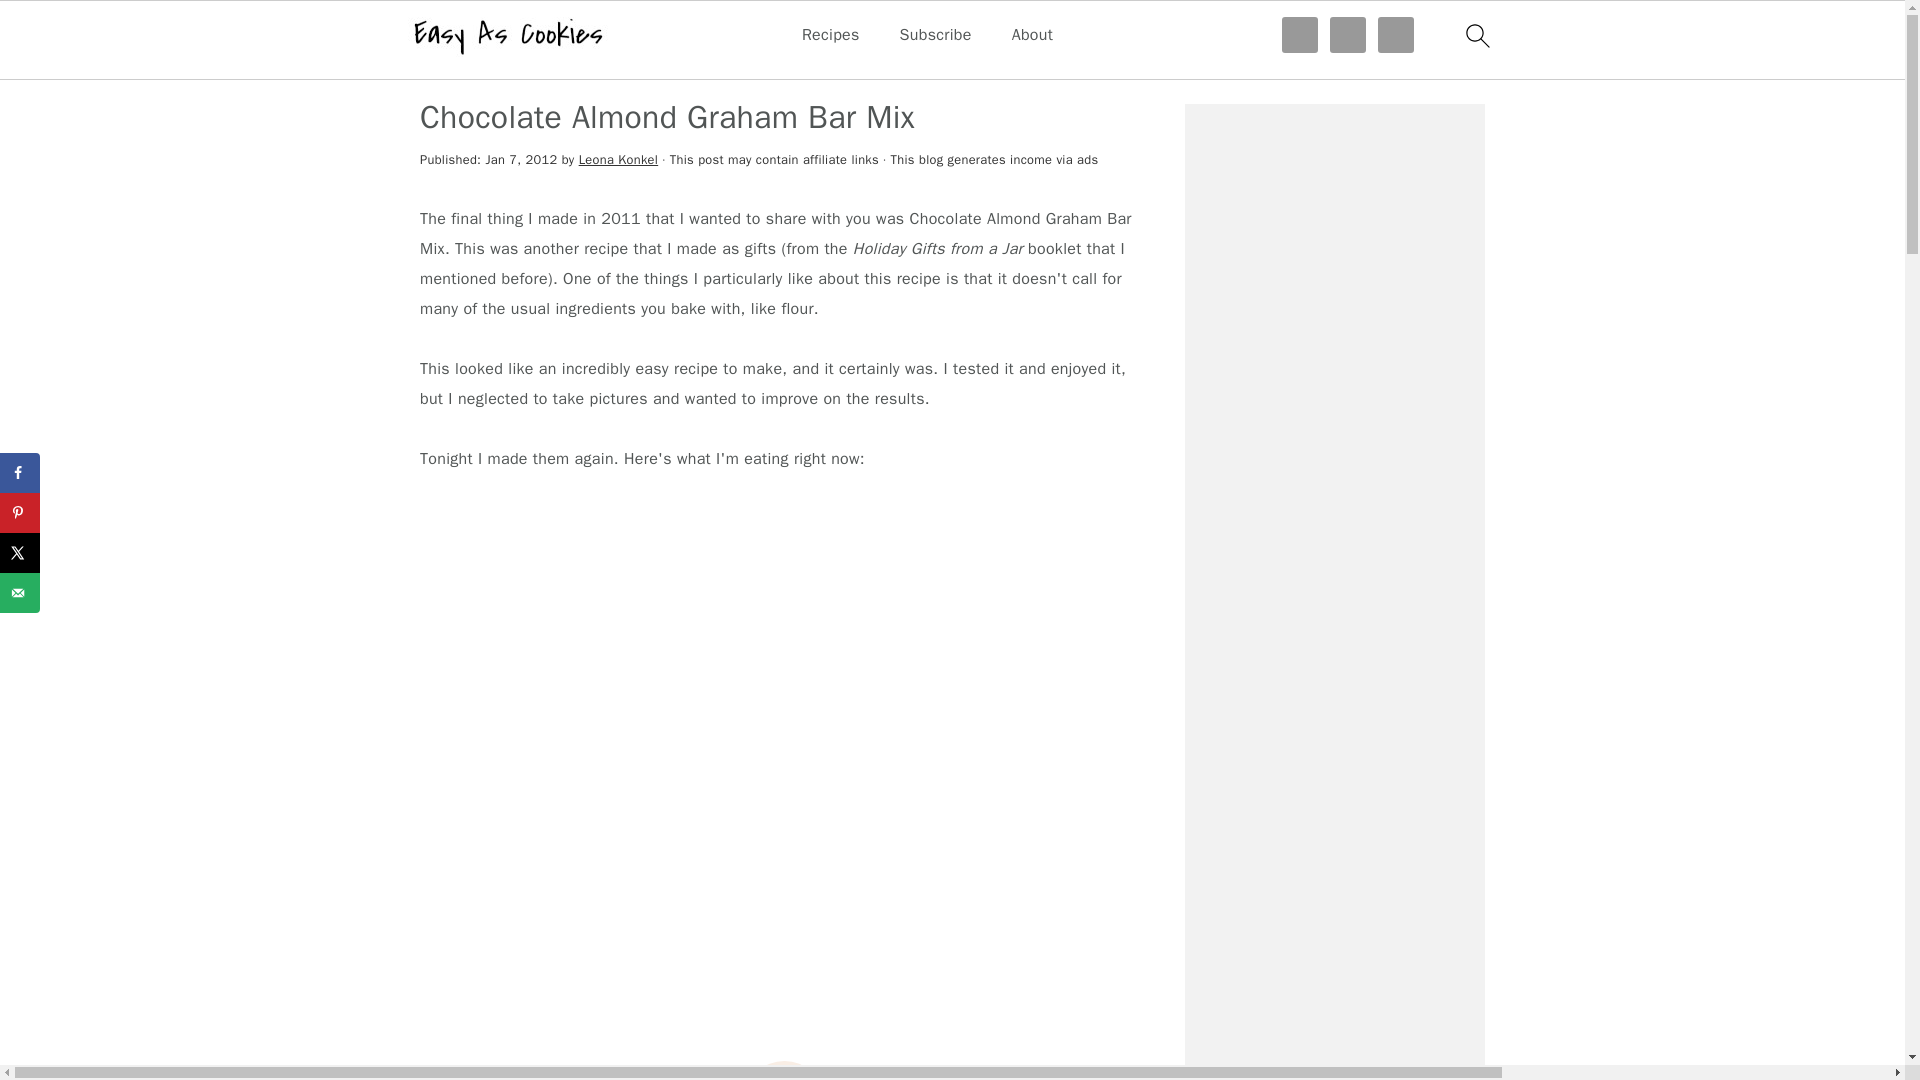  I want to click on Save to Pinterest, so click(20, 512).